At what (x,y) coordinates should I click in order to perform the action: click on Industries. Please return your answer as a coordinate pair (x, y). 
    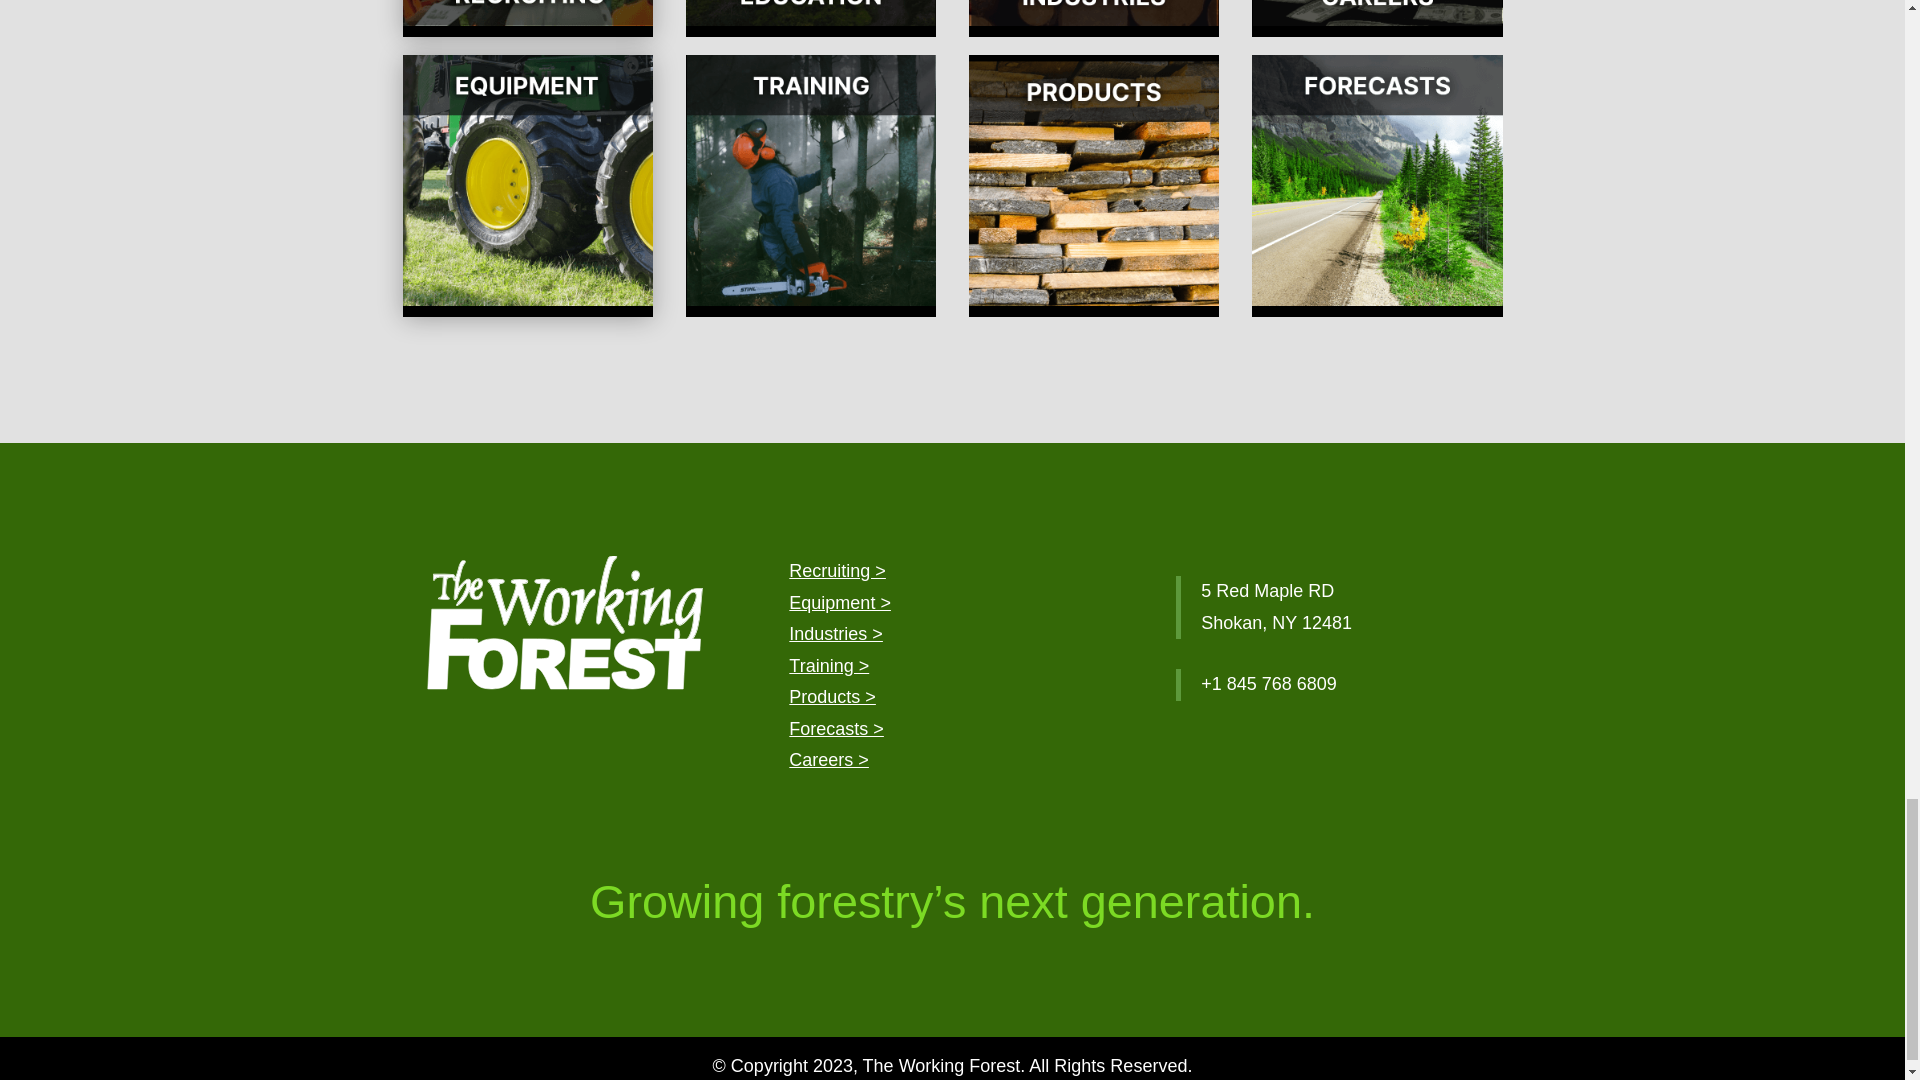
    Looking at the image, I should click on (836, 634).